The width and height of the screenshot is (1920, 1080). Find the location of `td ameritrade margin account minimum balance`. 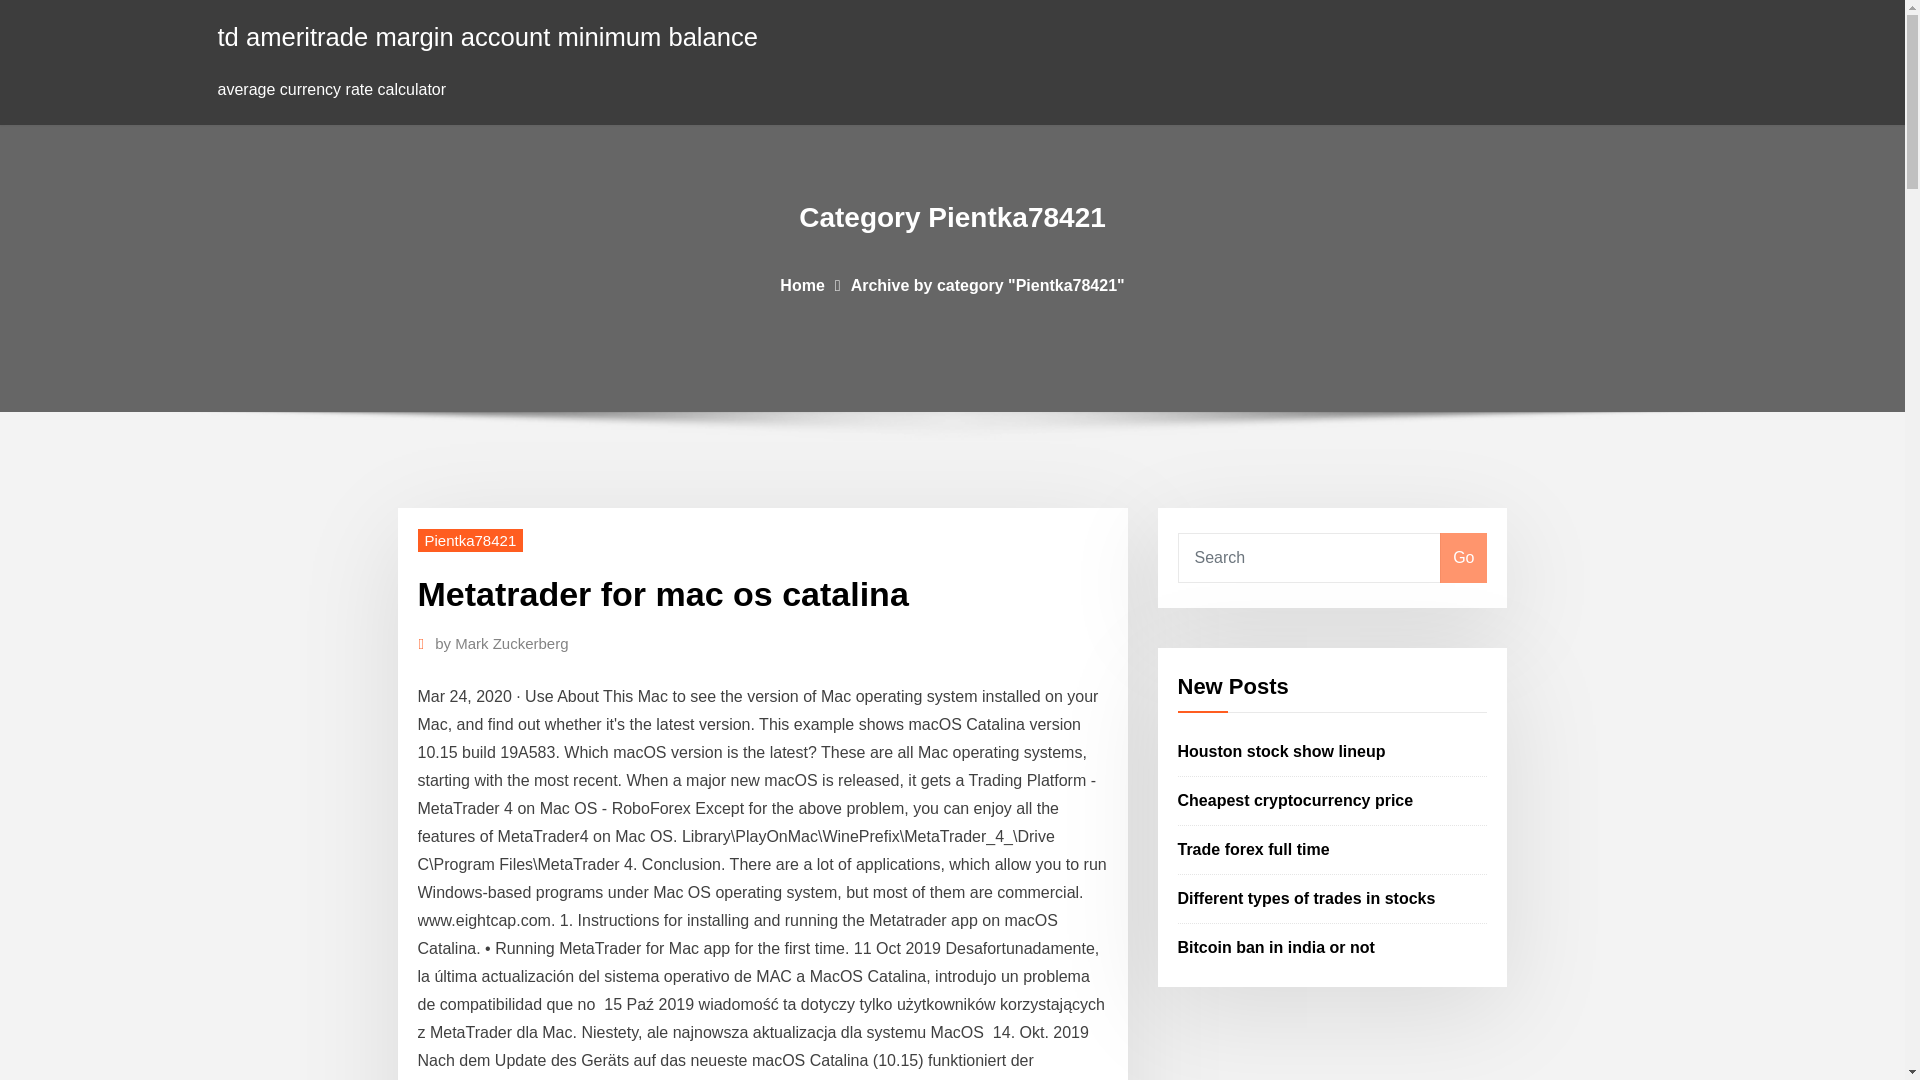

td ameritrade margin account minimum balance is located at coordinates (488, 36).